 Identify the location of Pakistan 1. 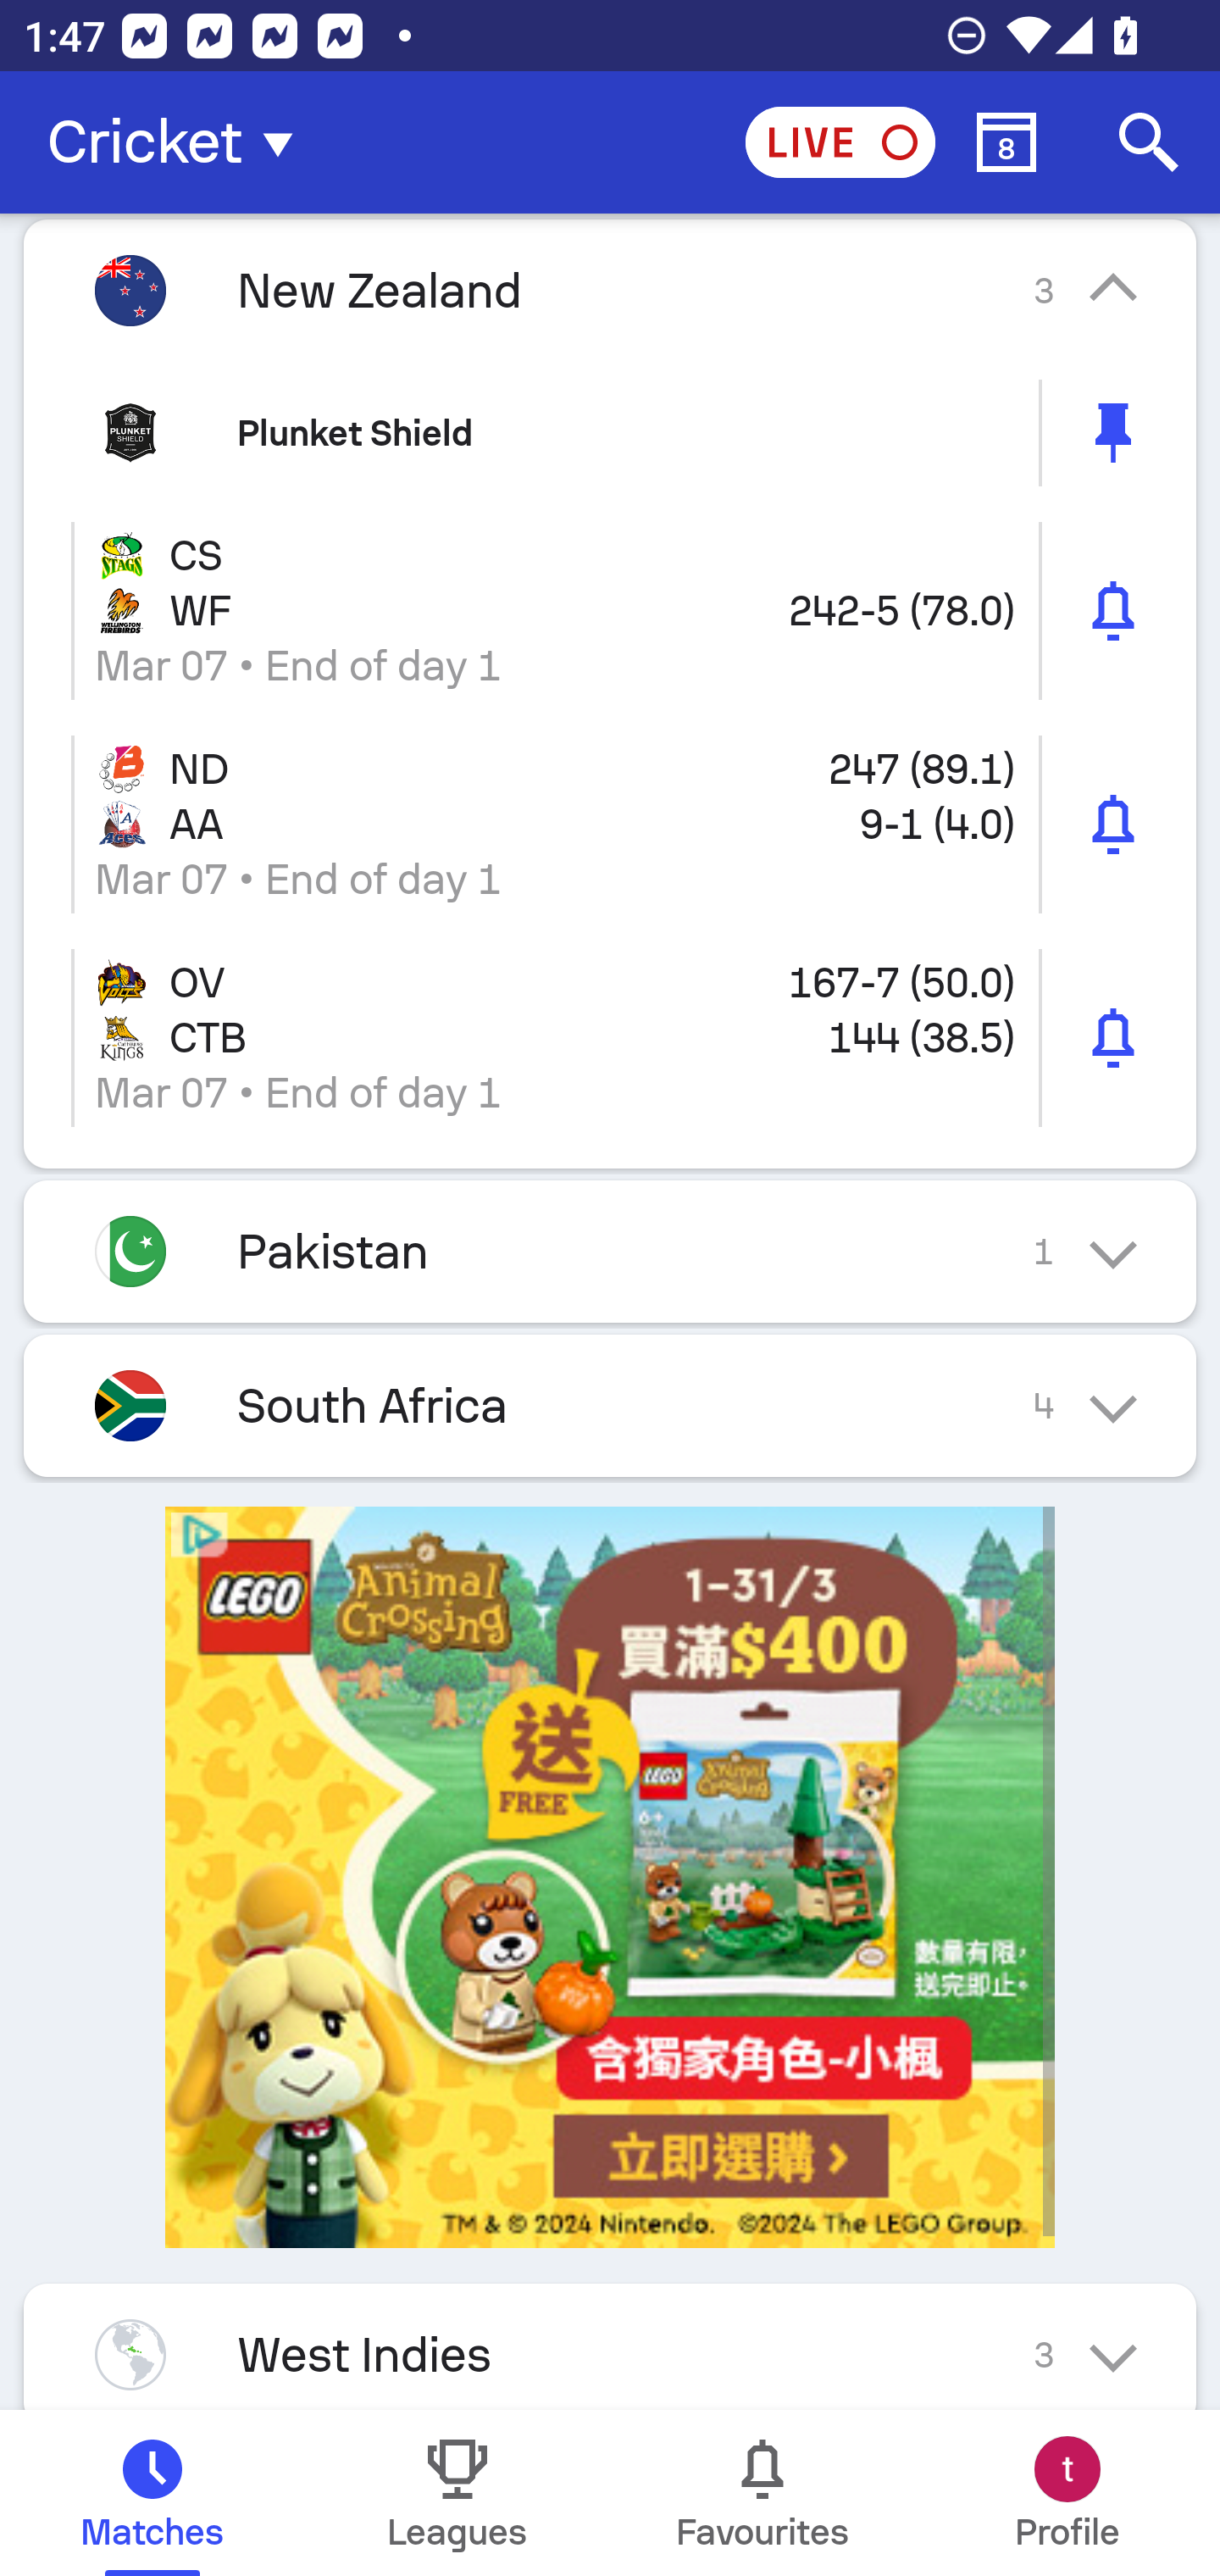
(610, 1251).